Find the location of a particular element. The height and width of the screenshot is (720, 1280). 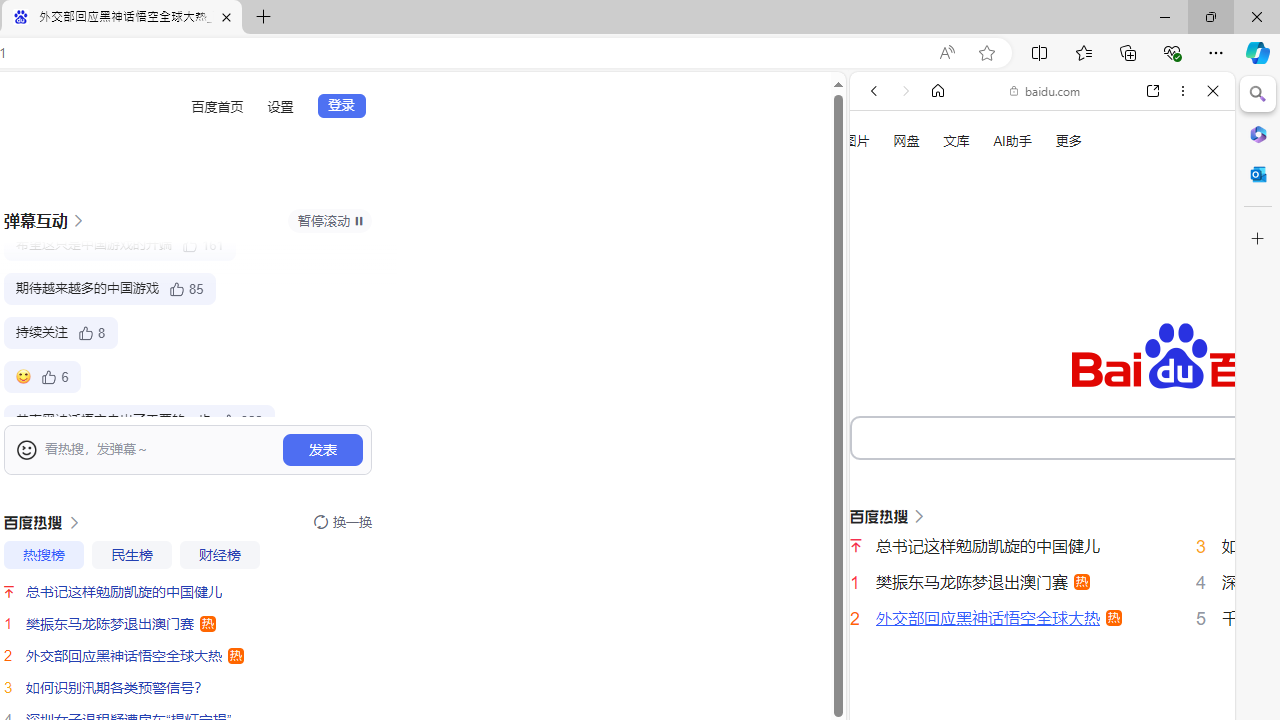

English (Uk) is located at coordinates (1042, 622).